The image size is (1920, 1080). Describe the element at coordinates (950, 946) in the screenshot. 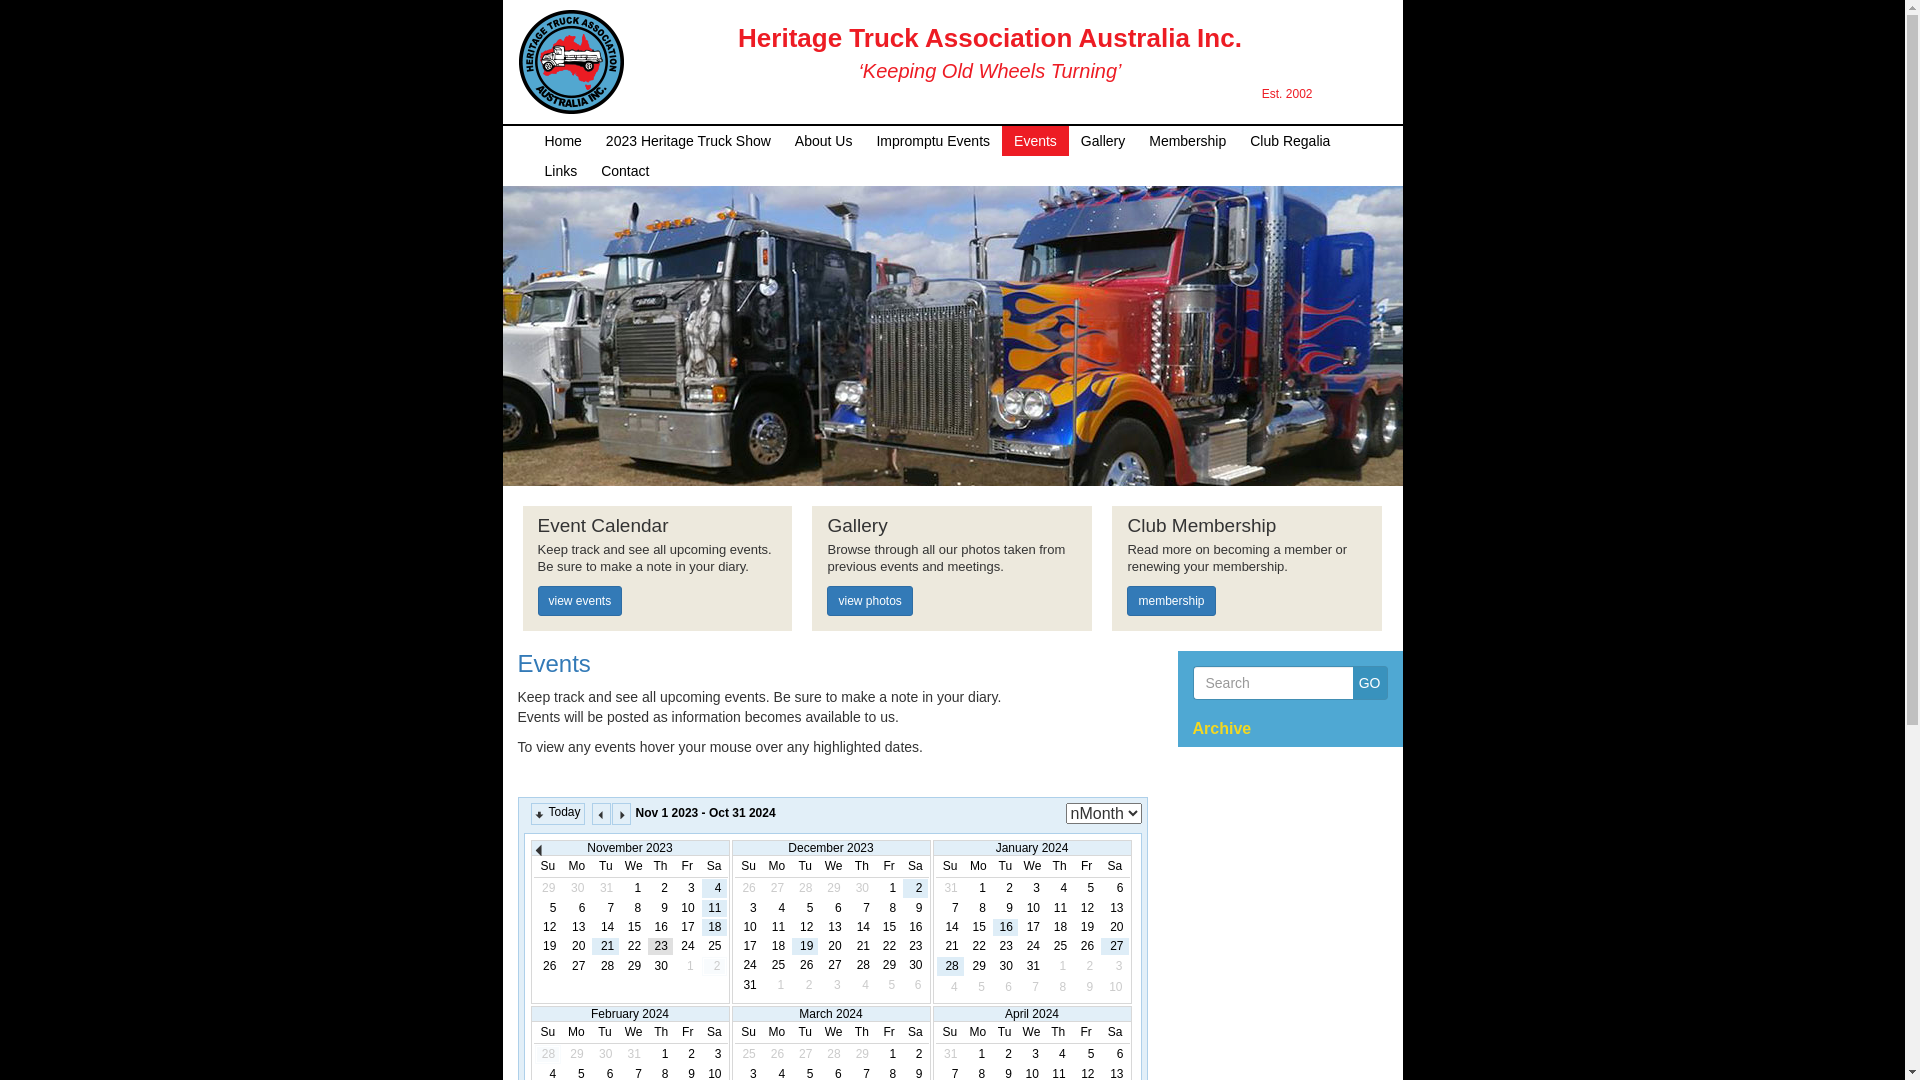

I see `21` at that location.